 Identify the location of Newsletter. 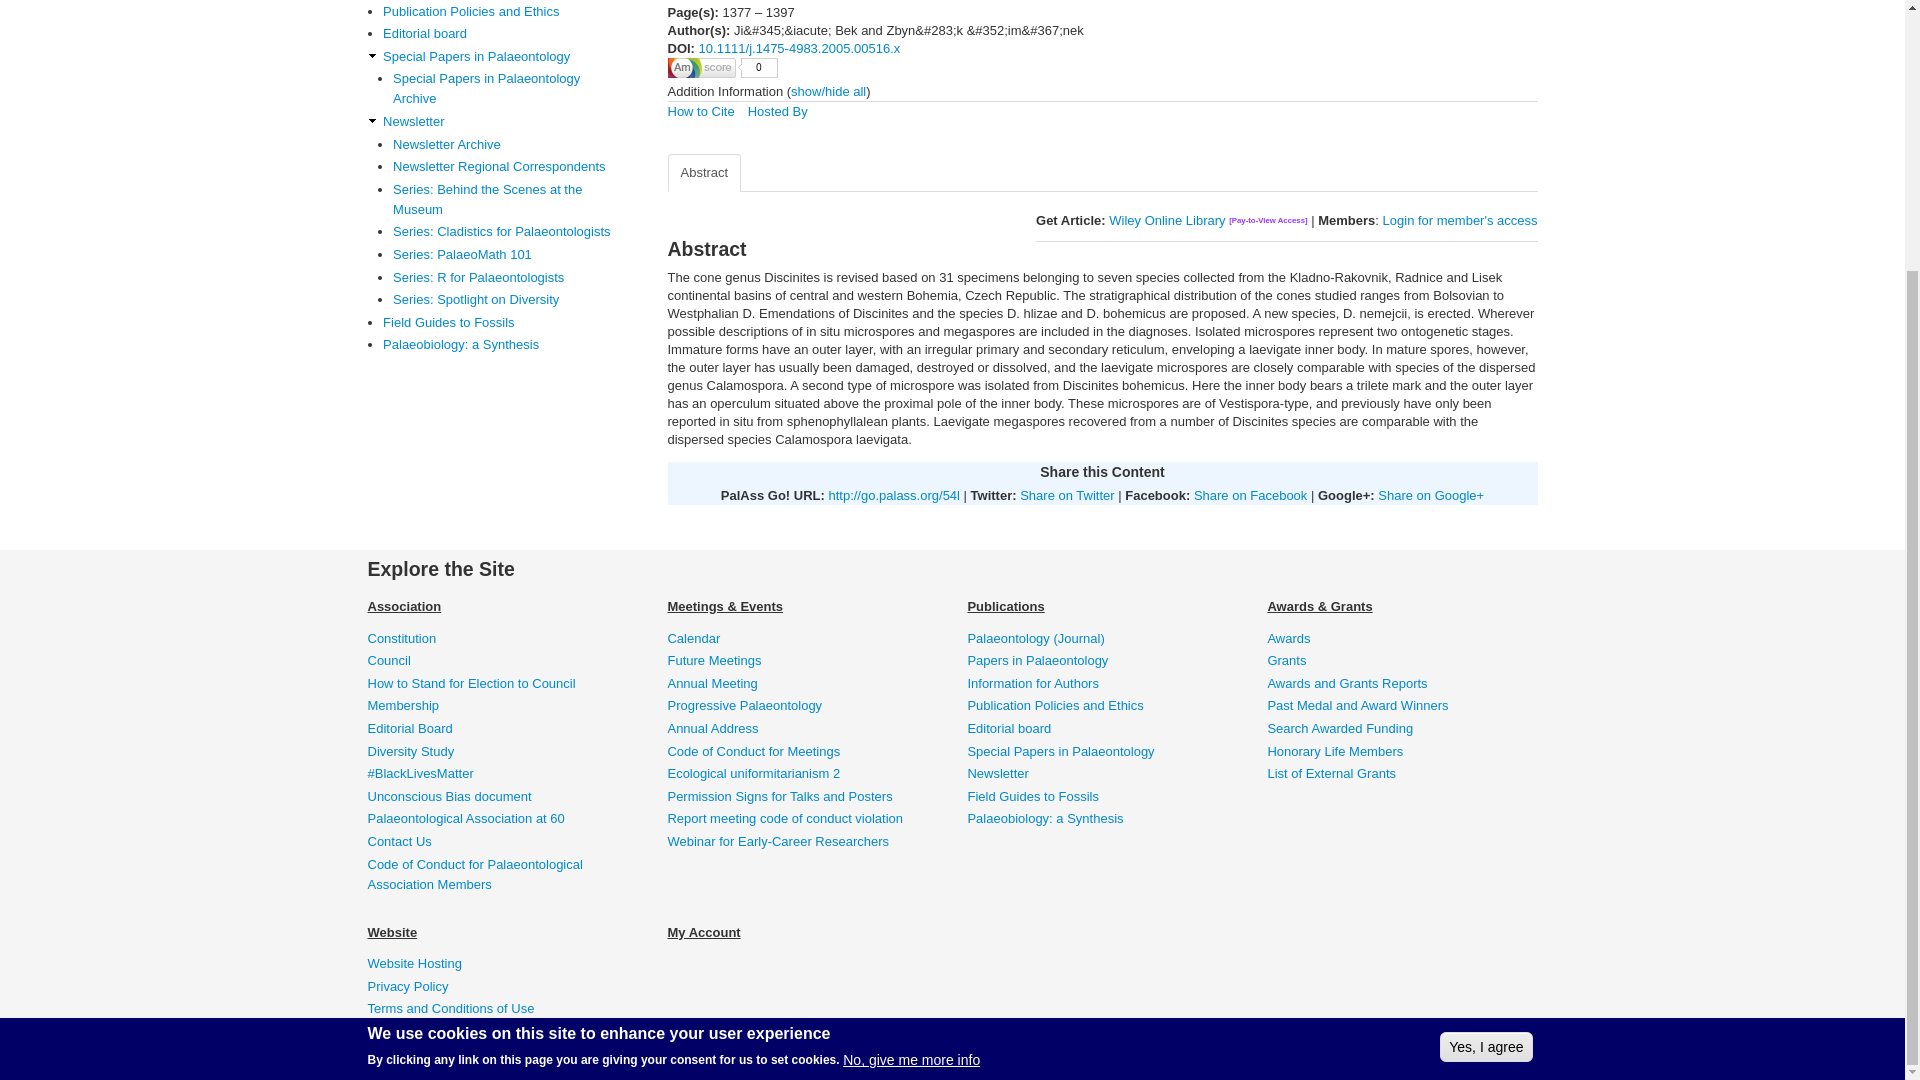
(506, 122).